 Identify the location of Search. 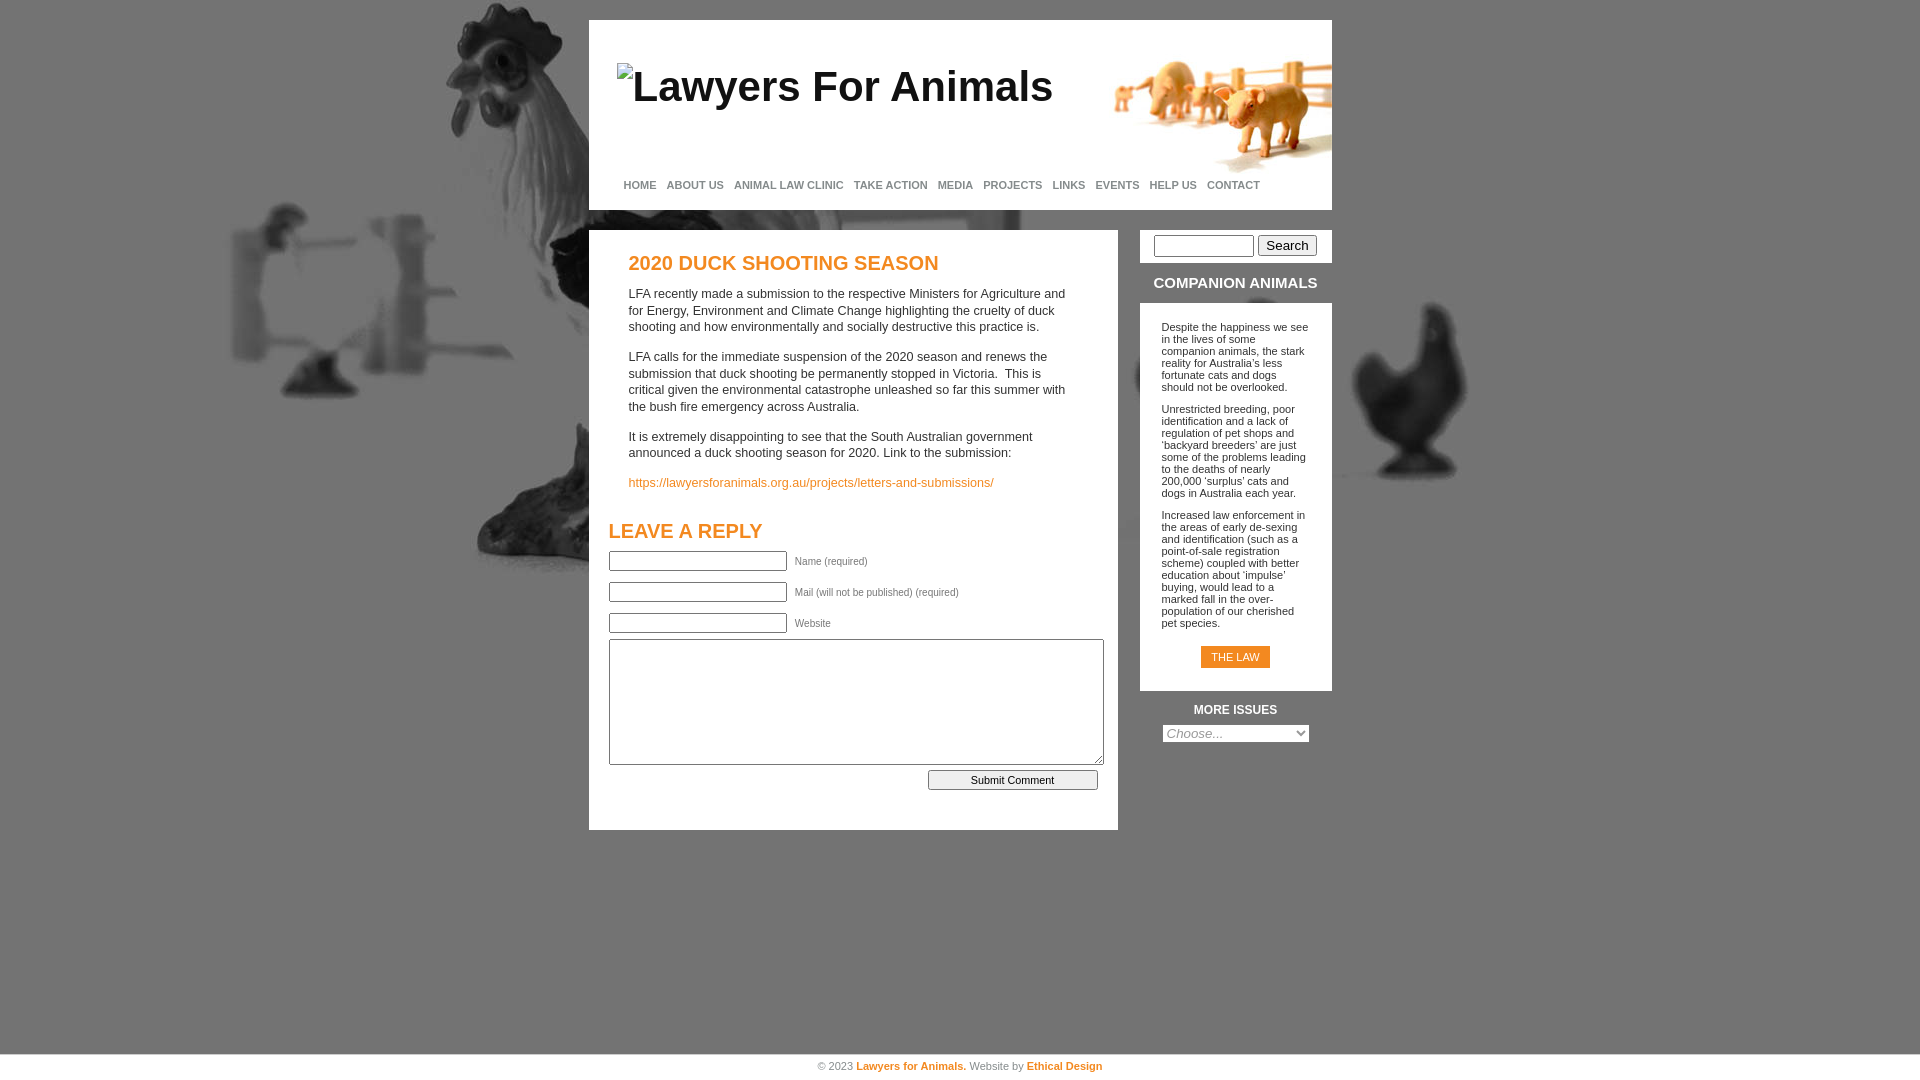
(1287, 246).